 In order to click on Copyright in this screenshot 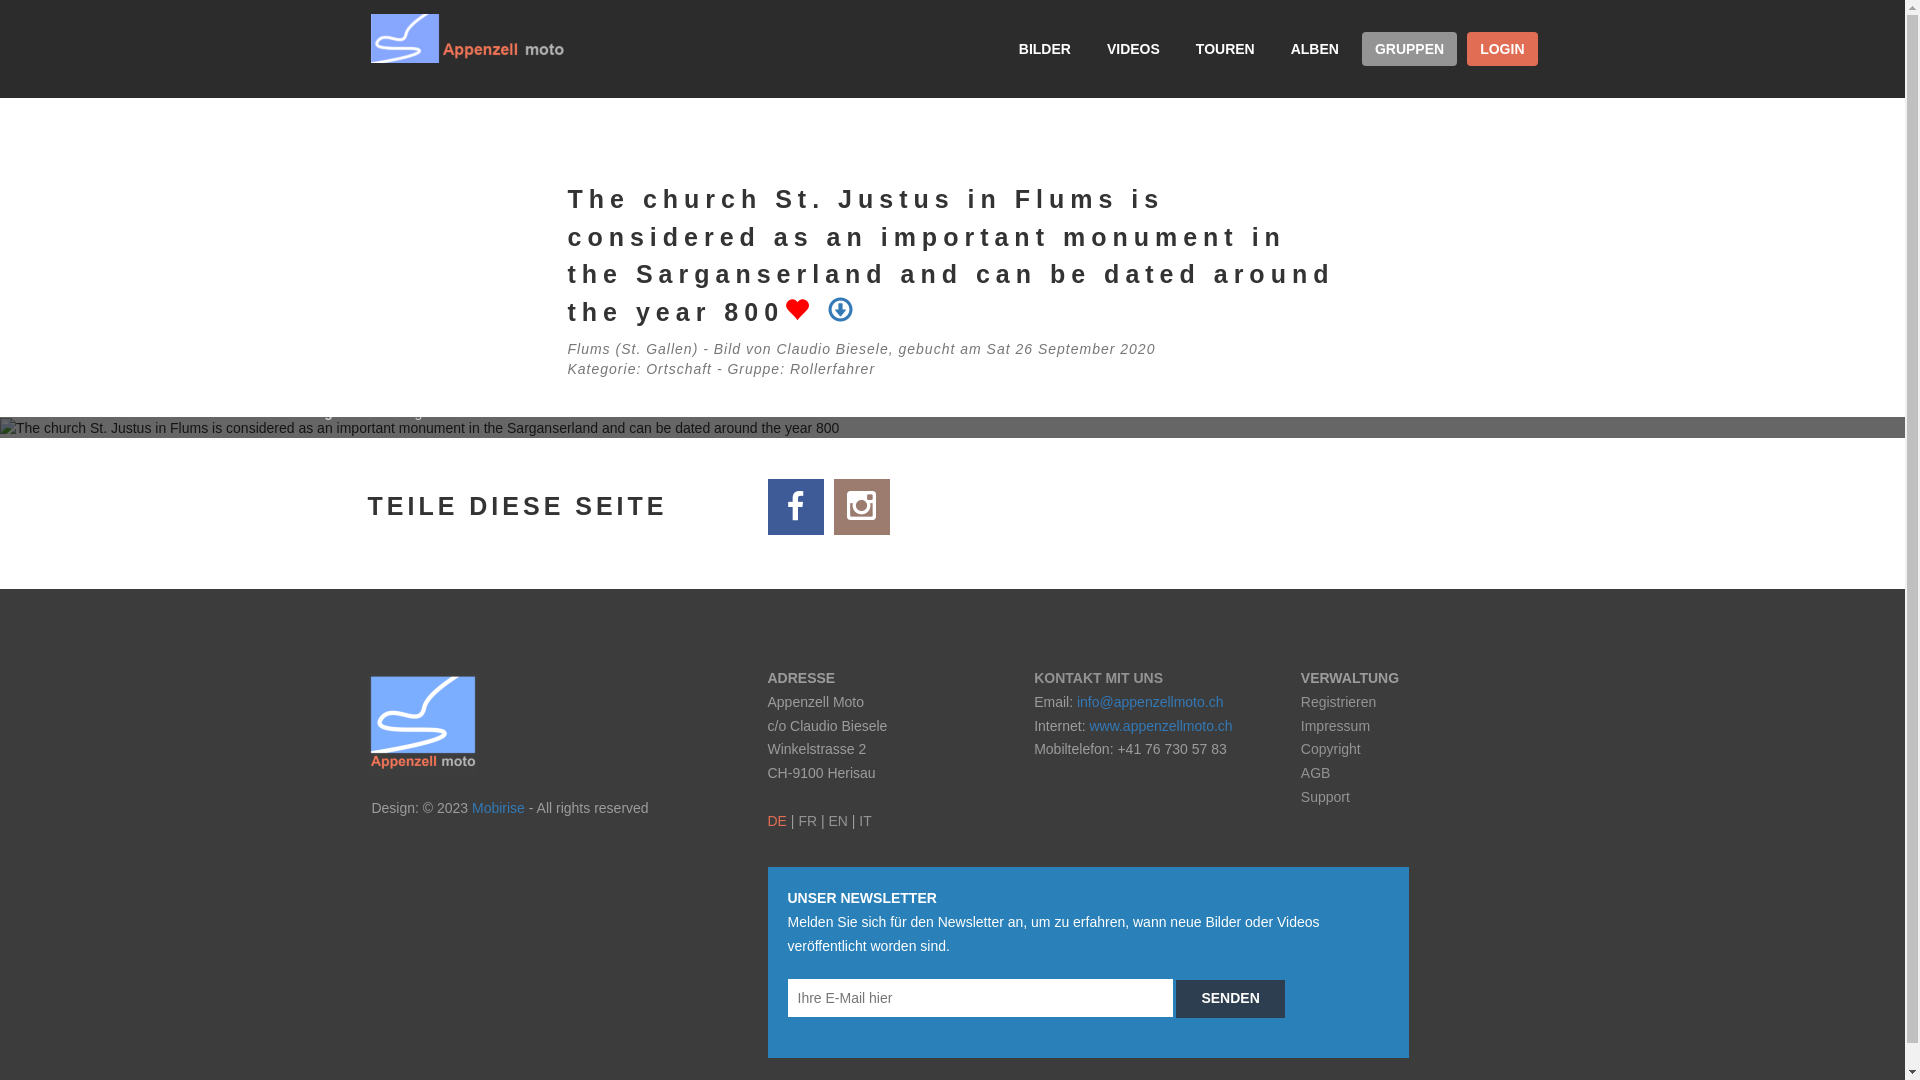, I will do `click(1331, 749)`.